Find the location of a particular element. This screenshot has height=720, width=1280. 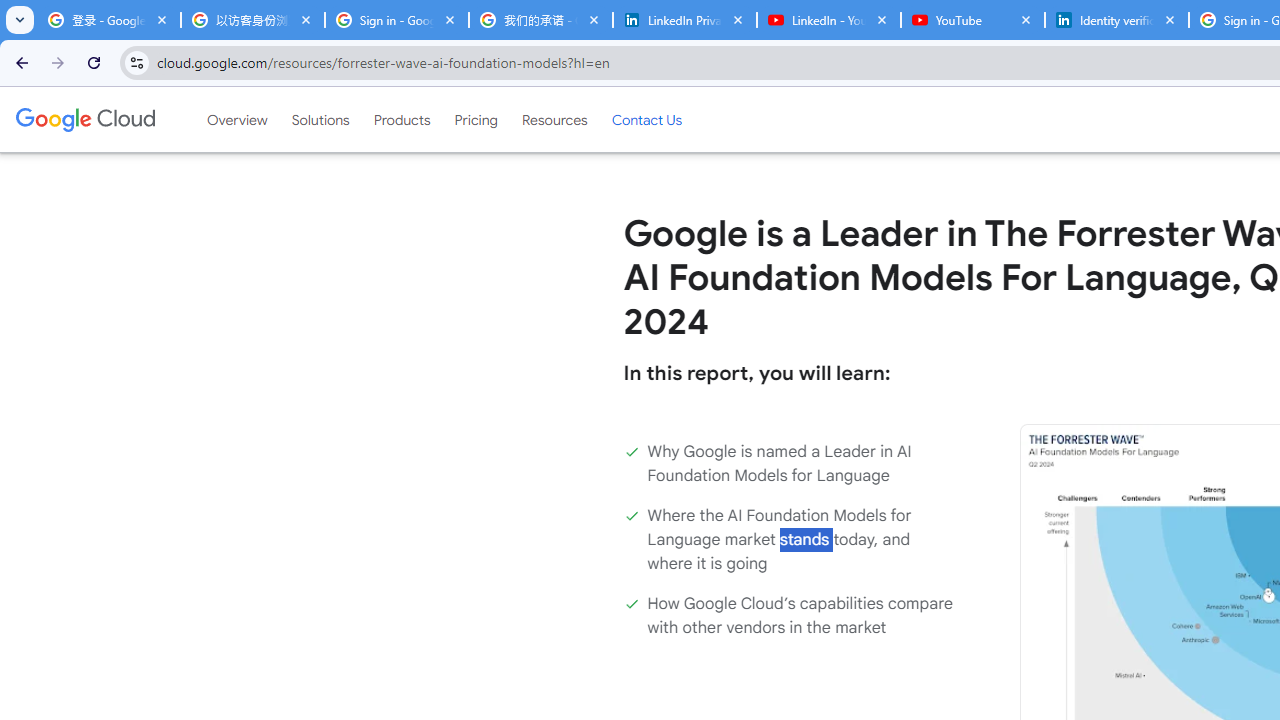

Products is located at coordinates (402, 119).